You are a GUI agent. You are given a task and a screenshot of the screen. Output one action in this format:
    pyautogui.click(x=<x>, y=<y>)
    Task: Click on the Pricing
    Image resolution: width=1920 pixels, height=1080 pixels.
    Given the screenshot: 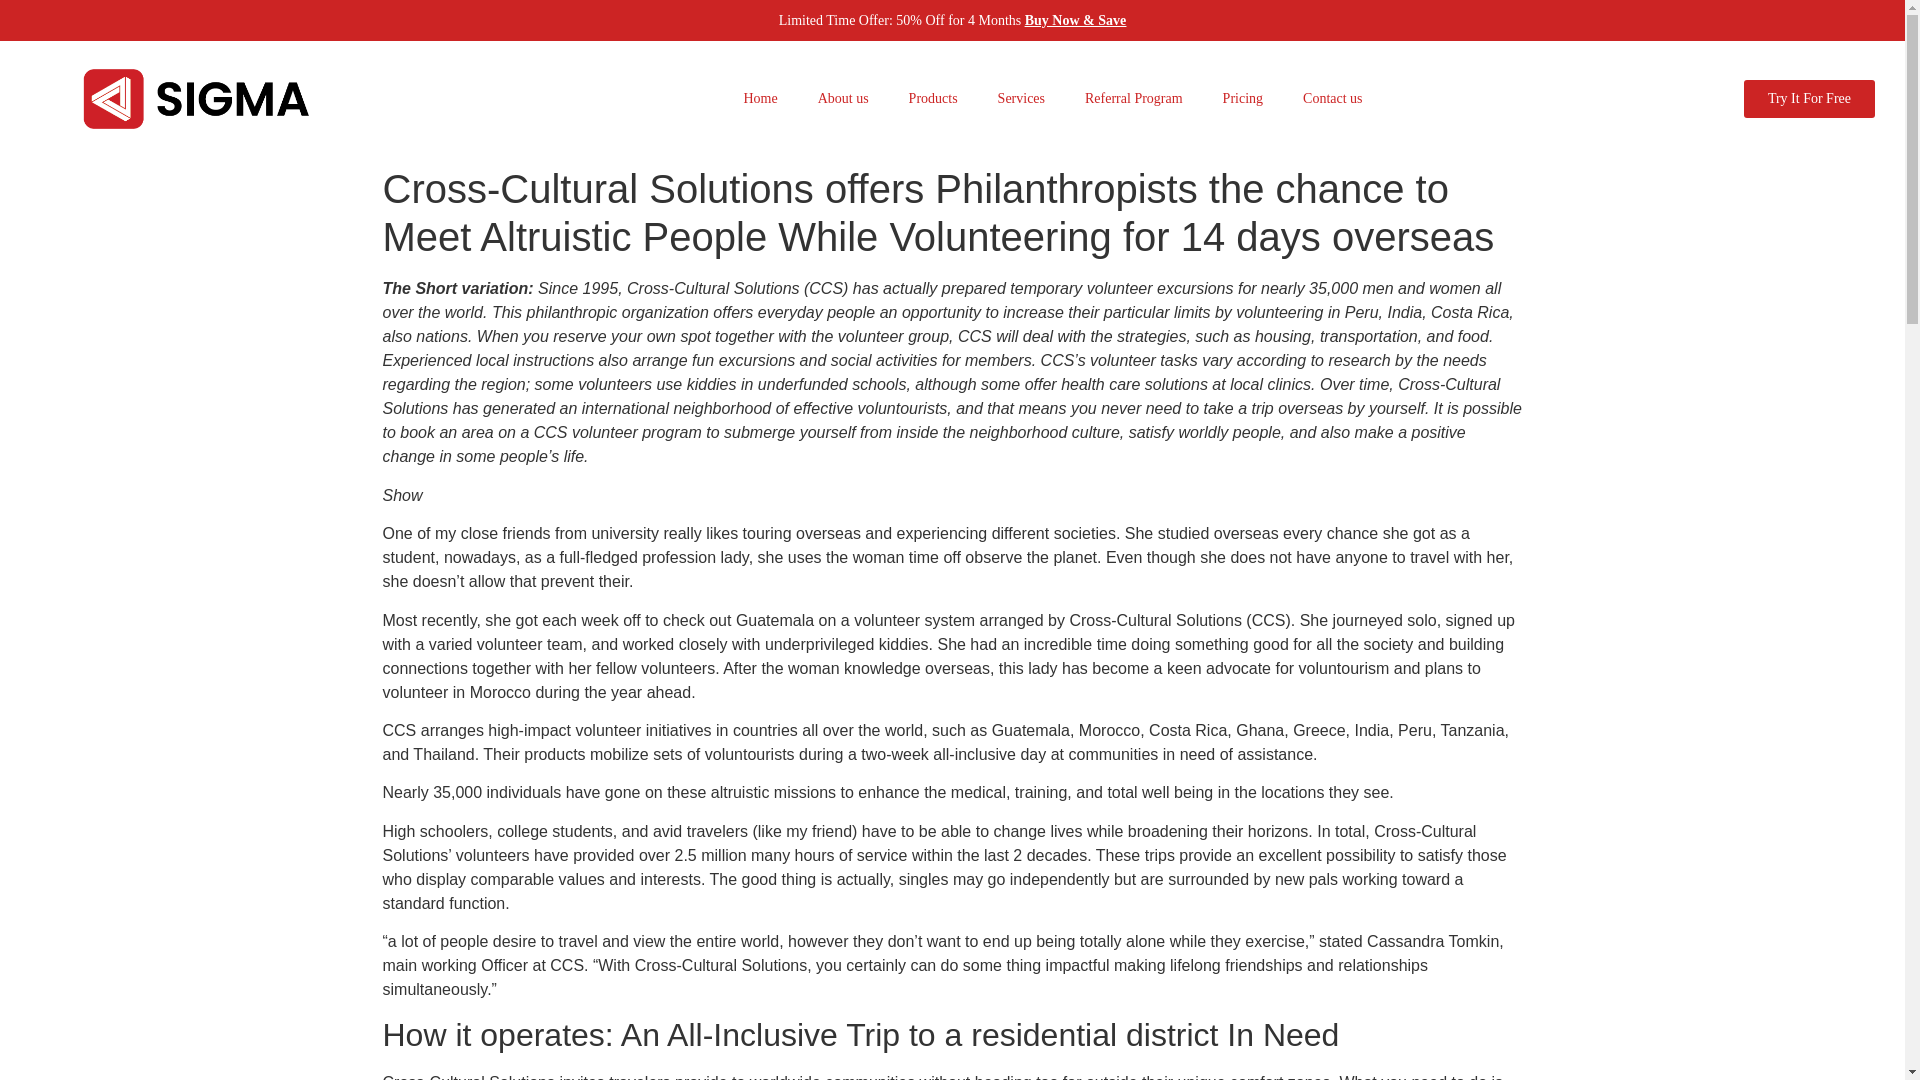 What is the action you would take?
    pyautogui.click(x=1242, y=98)
    